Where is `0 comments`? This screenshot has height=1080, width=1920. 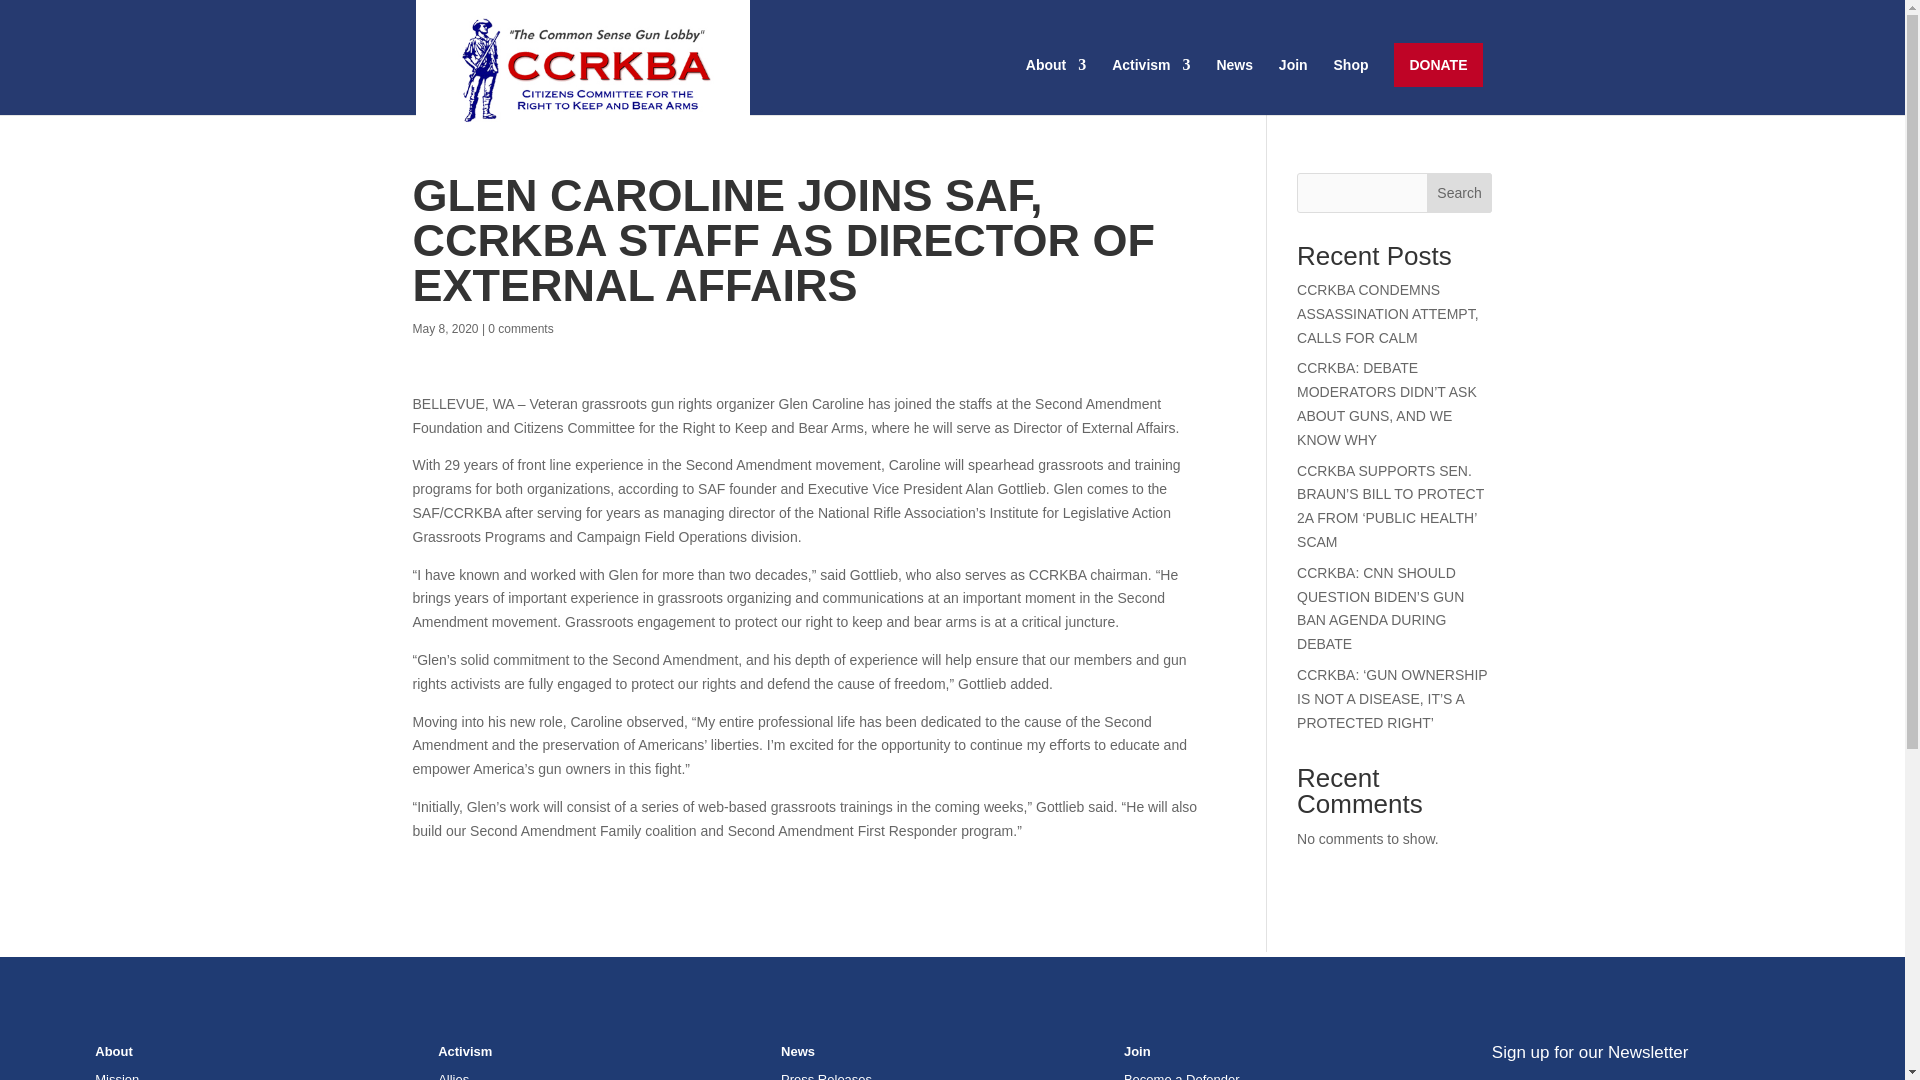 0 comments is located at coordinates (520, 328).